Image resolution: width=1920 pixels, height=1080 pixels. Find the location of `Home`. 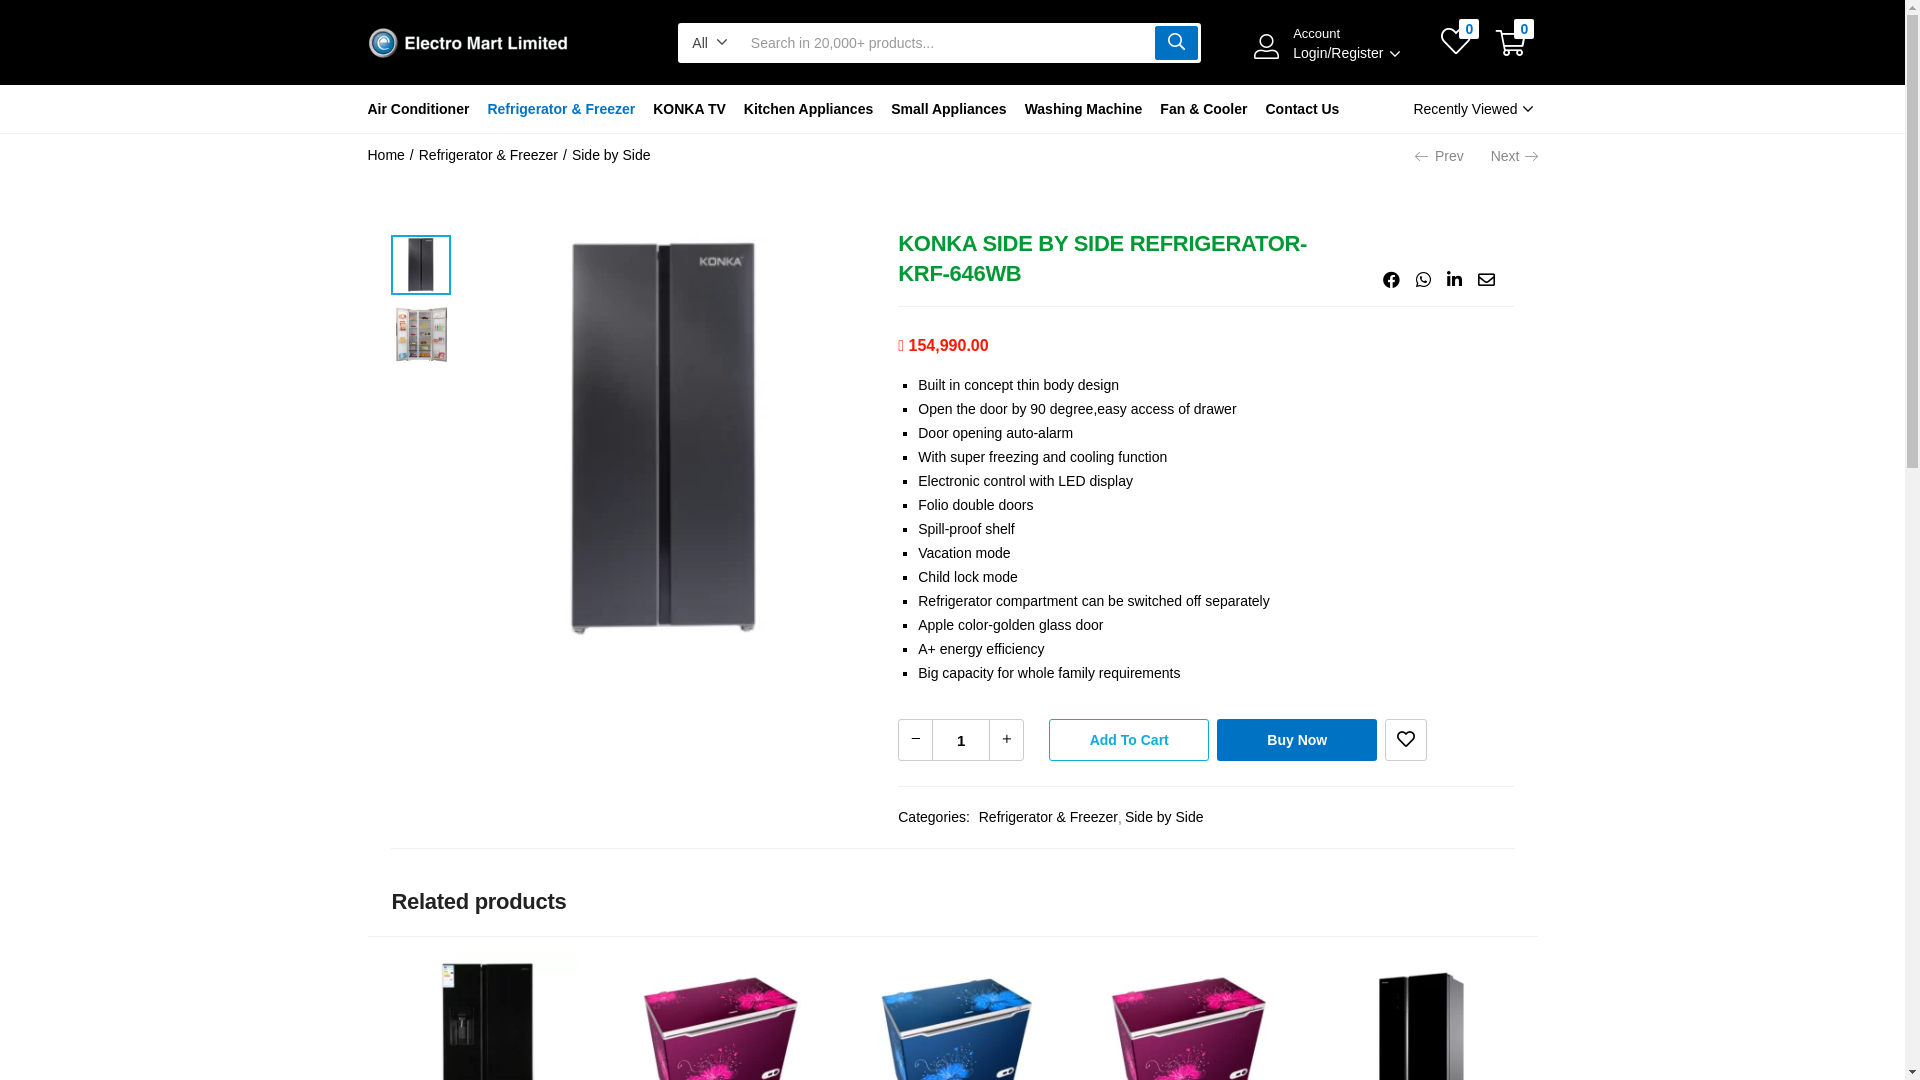

Home is located at coordinates (386, 155).